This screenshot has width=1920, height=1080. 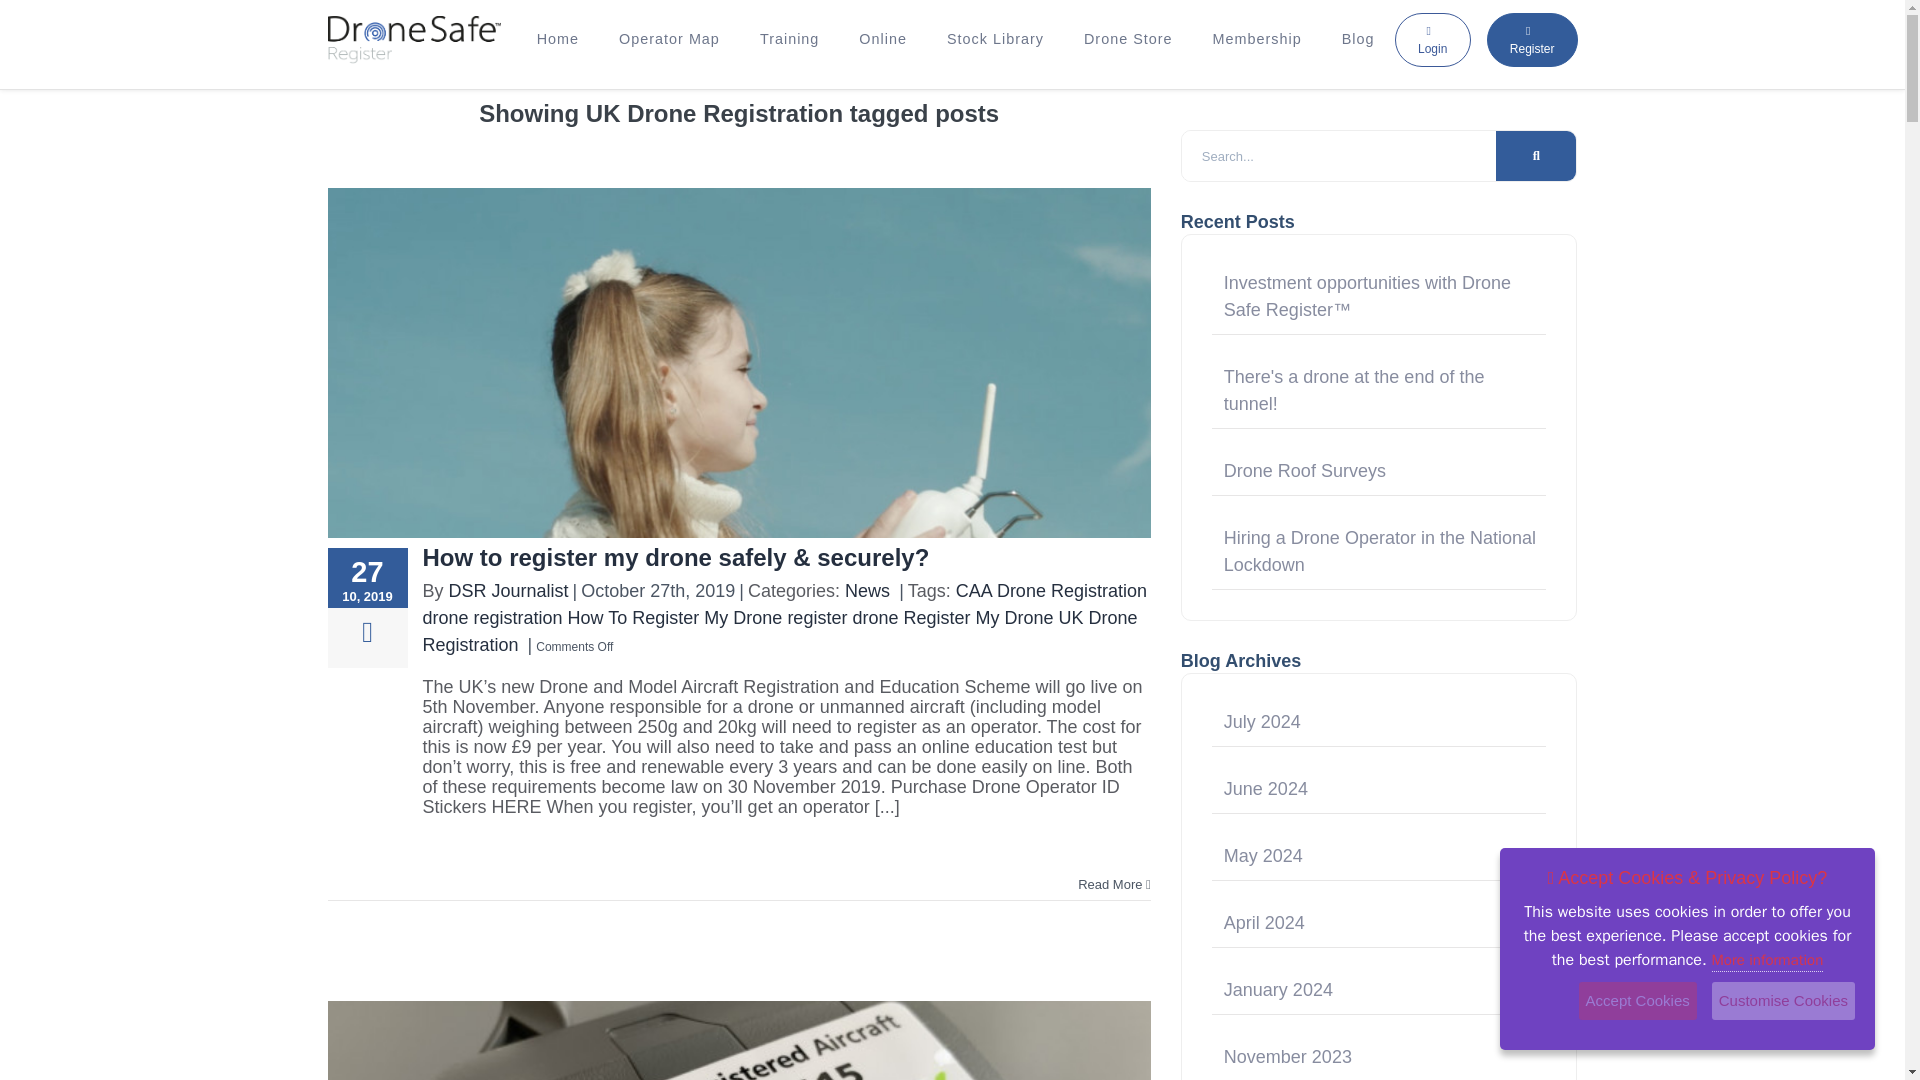 What do you see at coordinates (1305, 481) in the screenshot?
I see `Drone Roof Surveys` at bounding box center [1305, 481].